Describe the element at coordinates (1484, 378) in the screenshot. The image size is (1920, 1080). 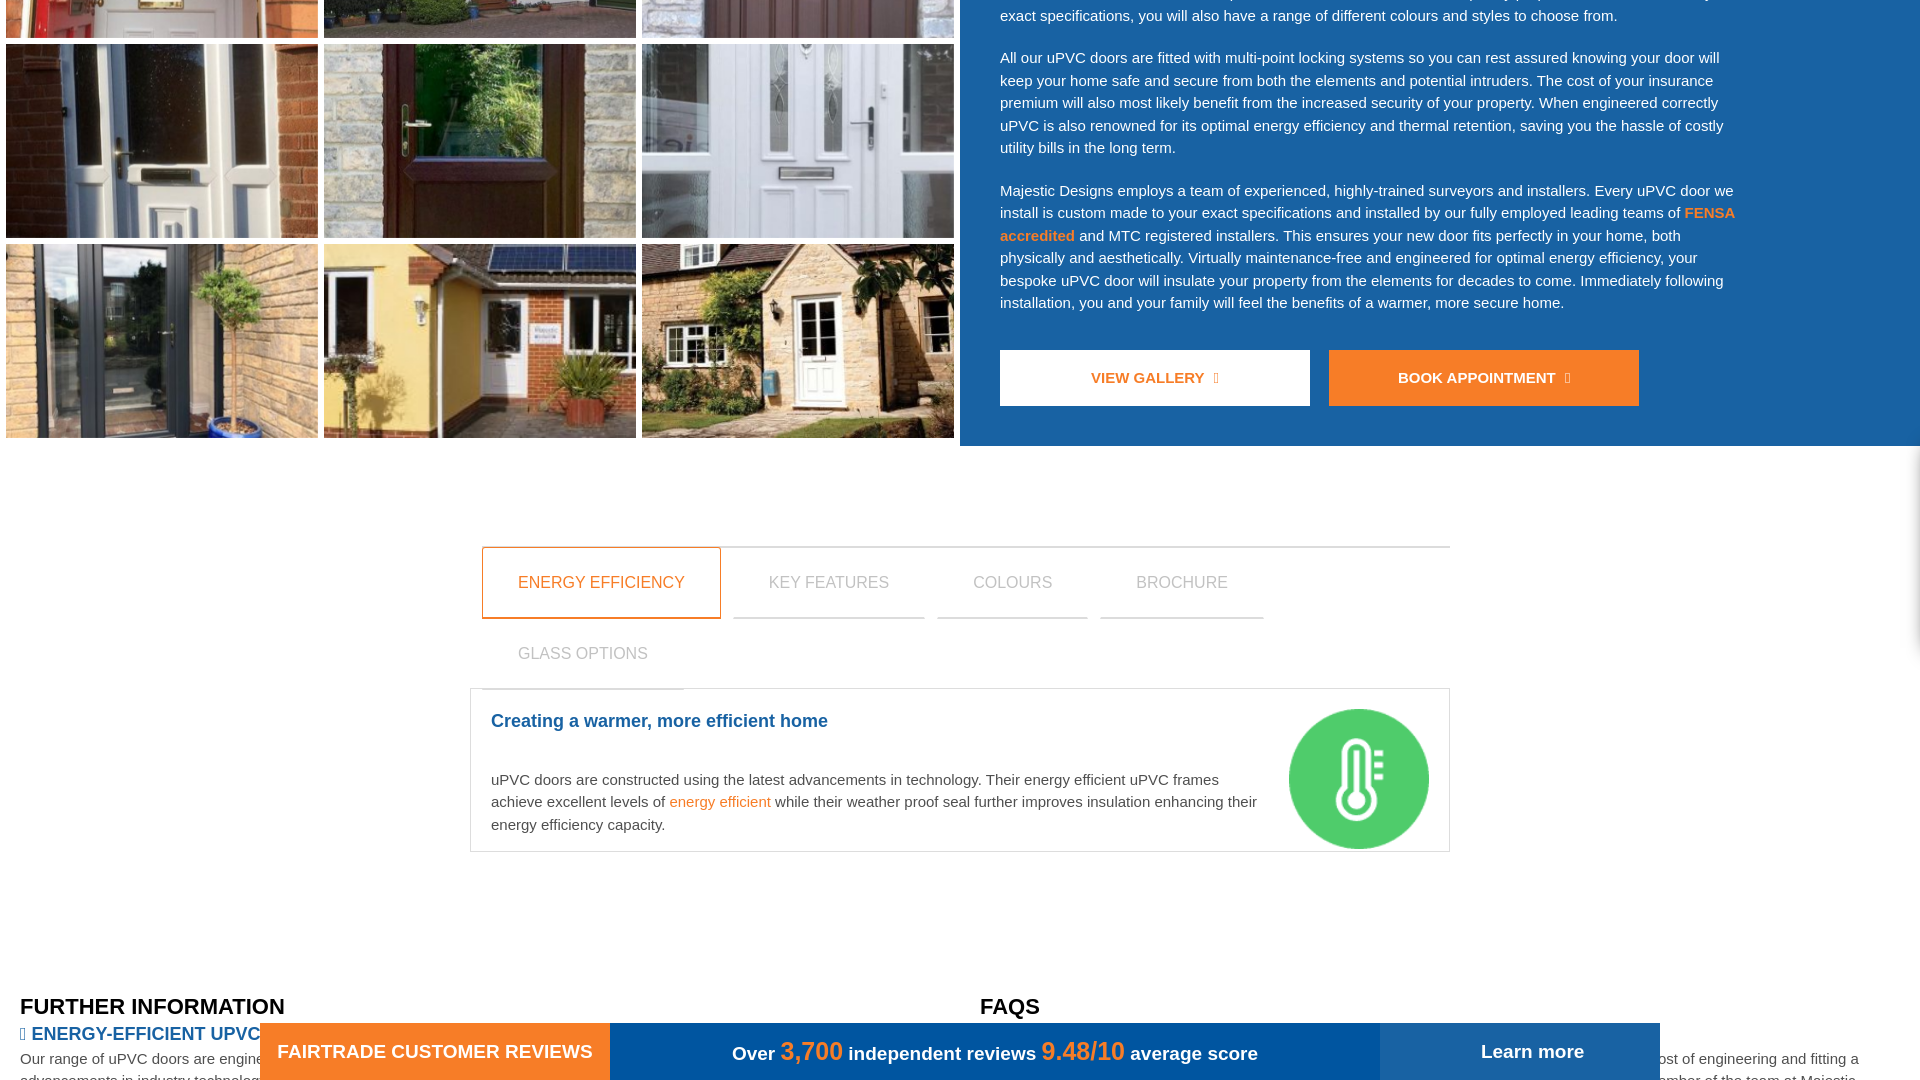
I see `Book appointment` at that location.